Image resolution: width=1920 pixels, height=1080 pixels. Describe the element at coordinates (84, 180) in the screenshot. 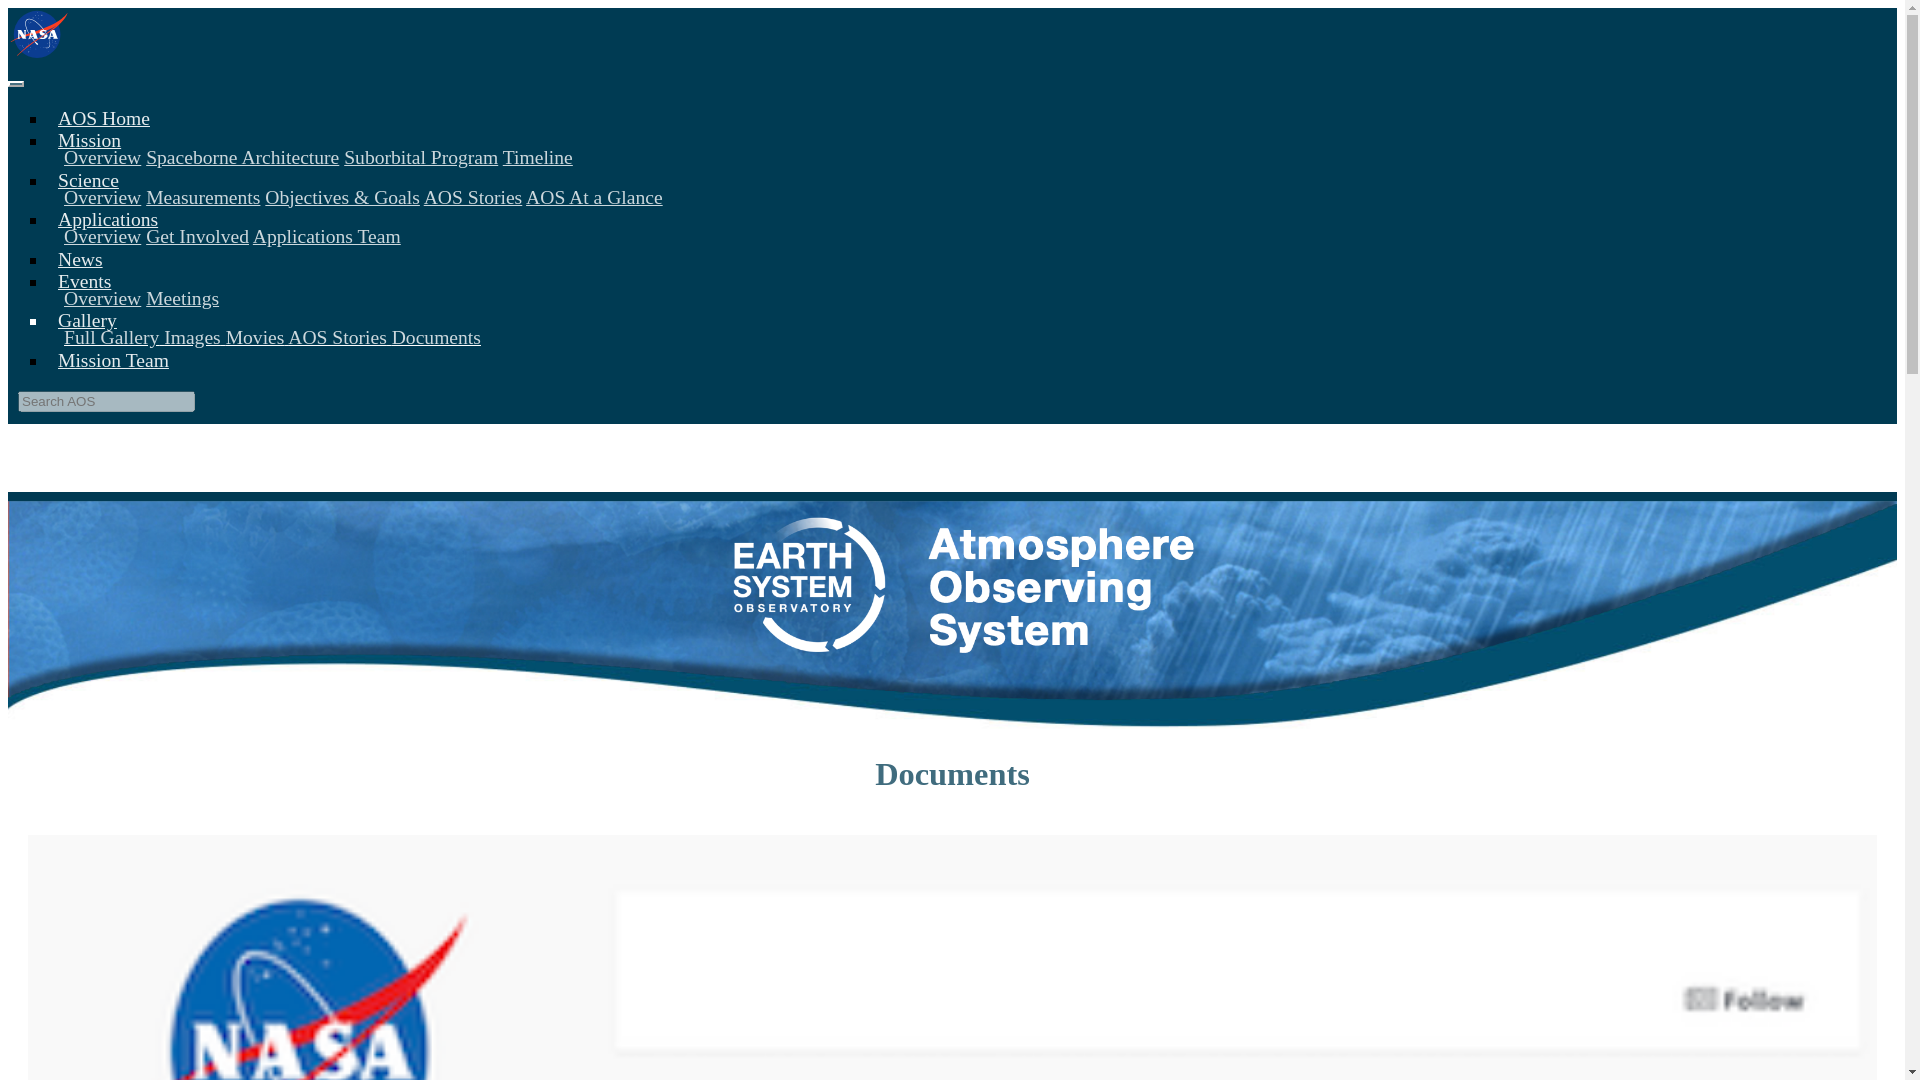

I see `Science` at that location.